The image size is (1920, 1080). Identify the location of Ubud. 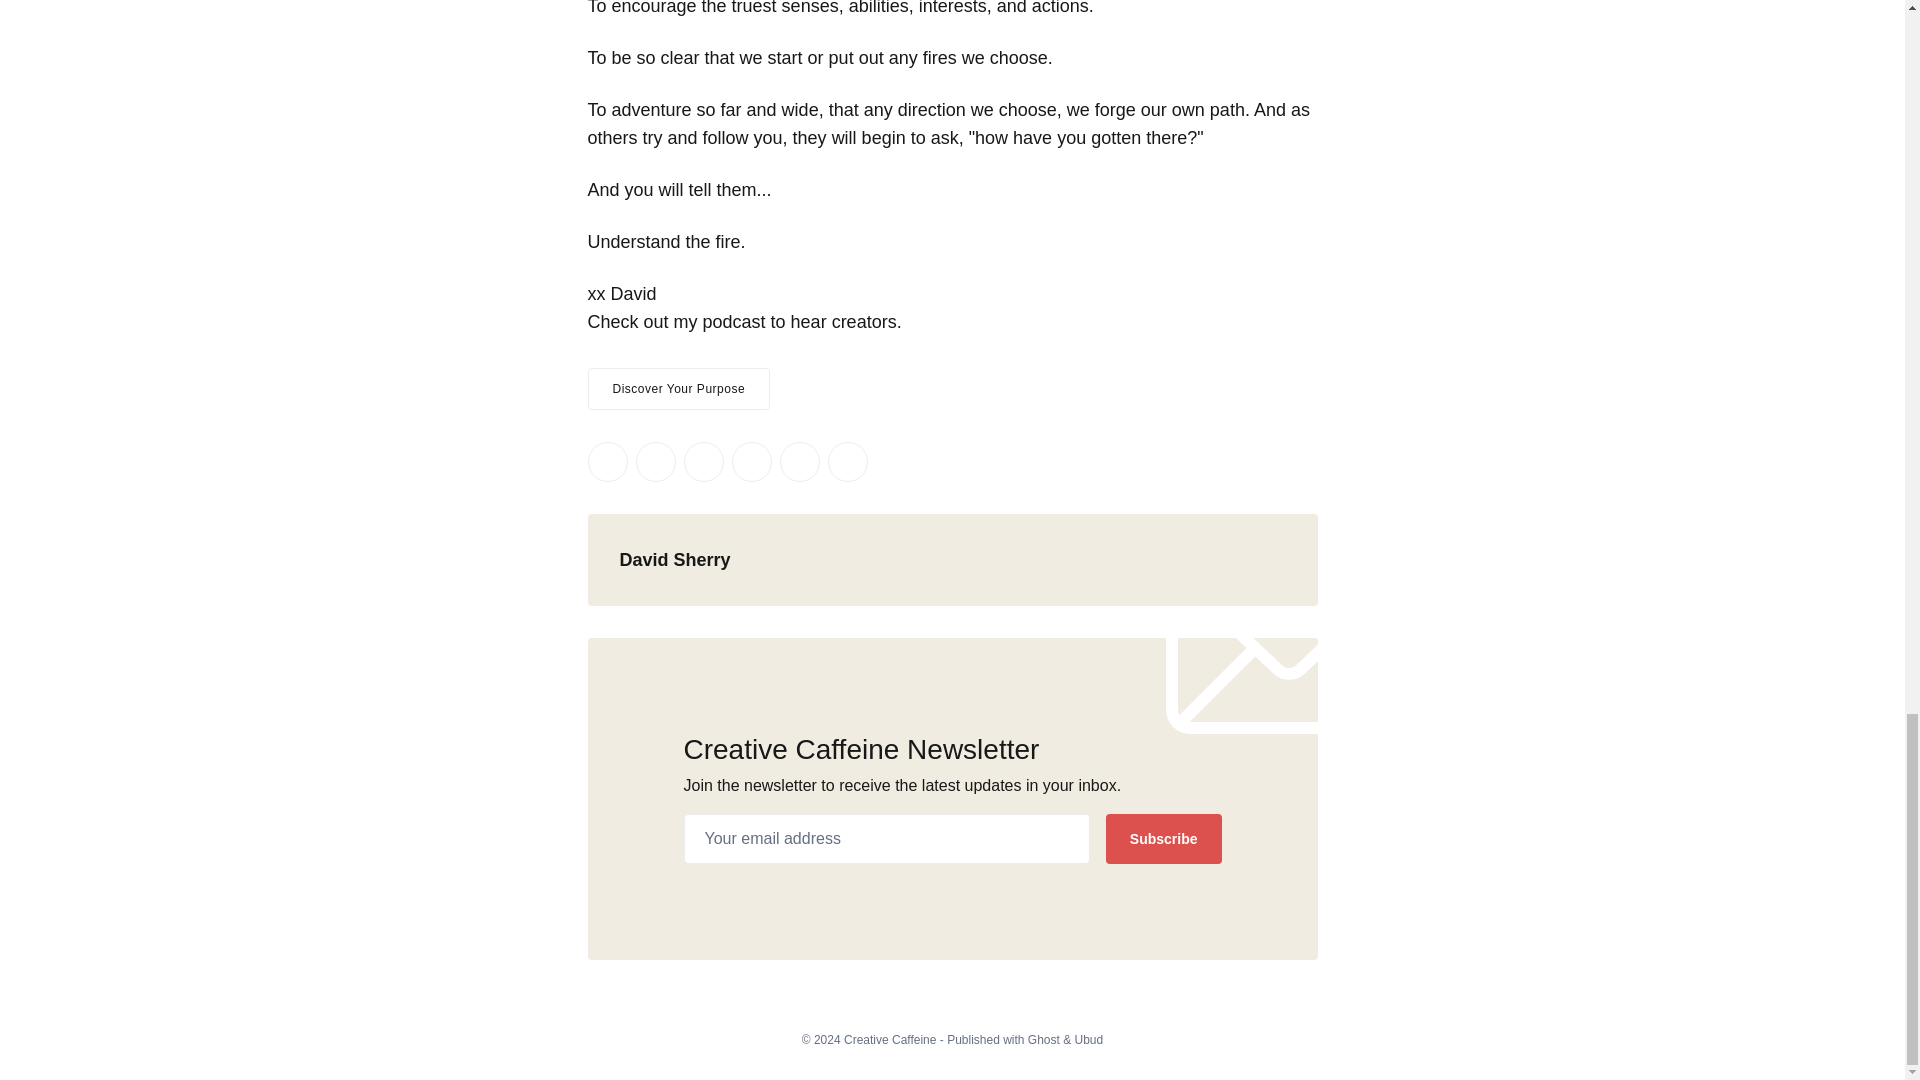
(1090, 1039).